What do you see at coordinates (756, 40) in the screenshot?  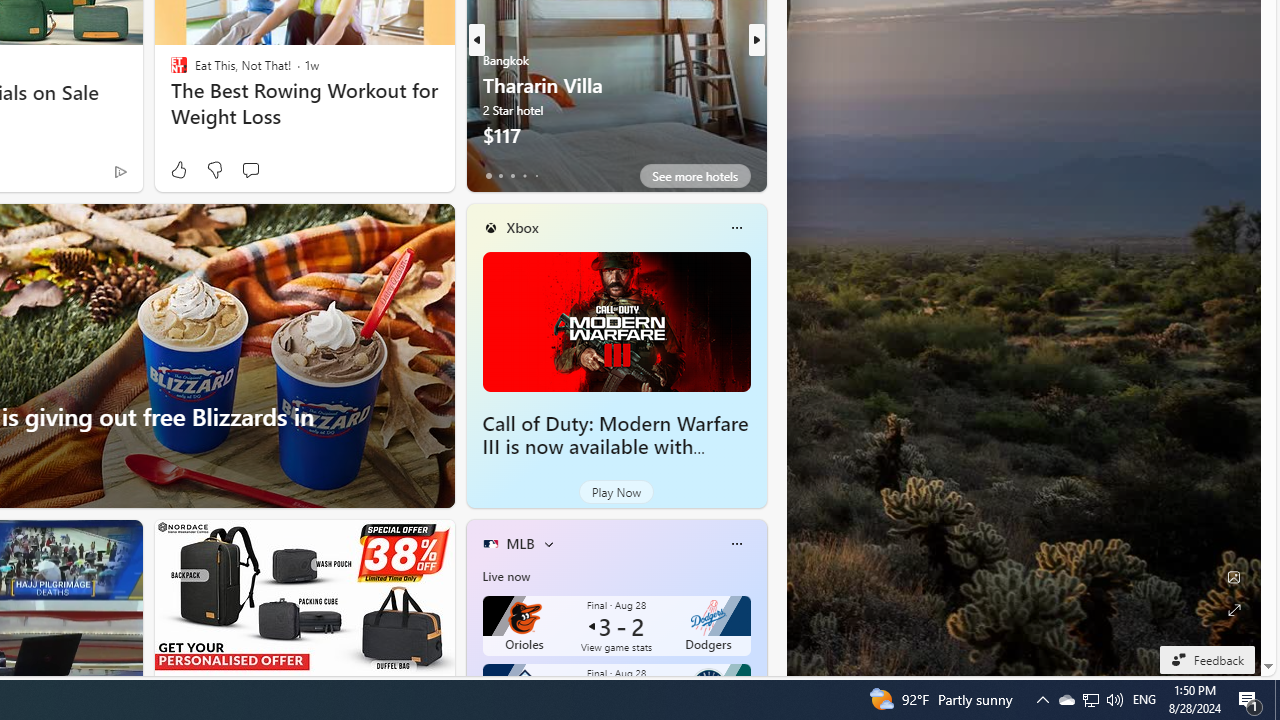 I see `next` at bounding box center [756, 40].